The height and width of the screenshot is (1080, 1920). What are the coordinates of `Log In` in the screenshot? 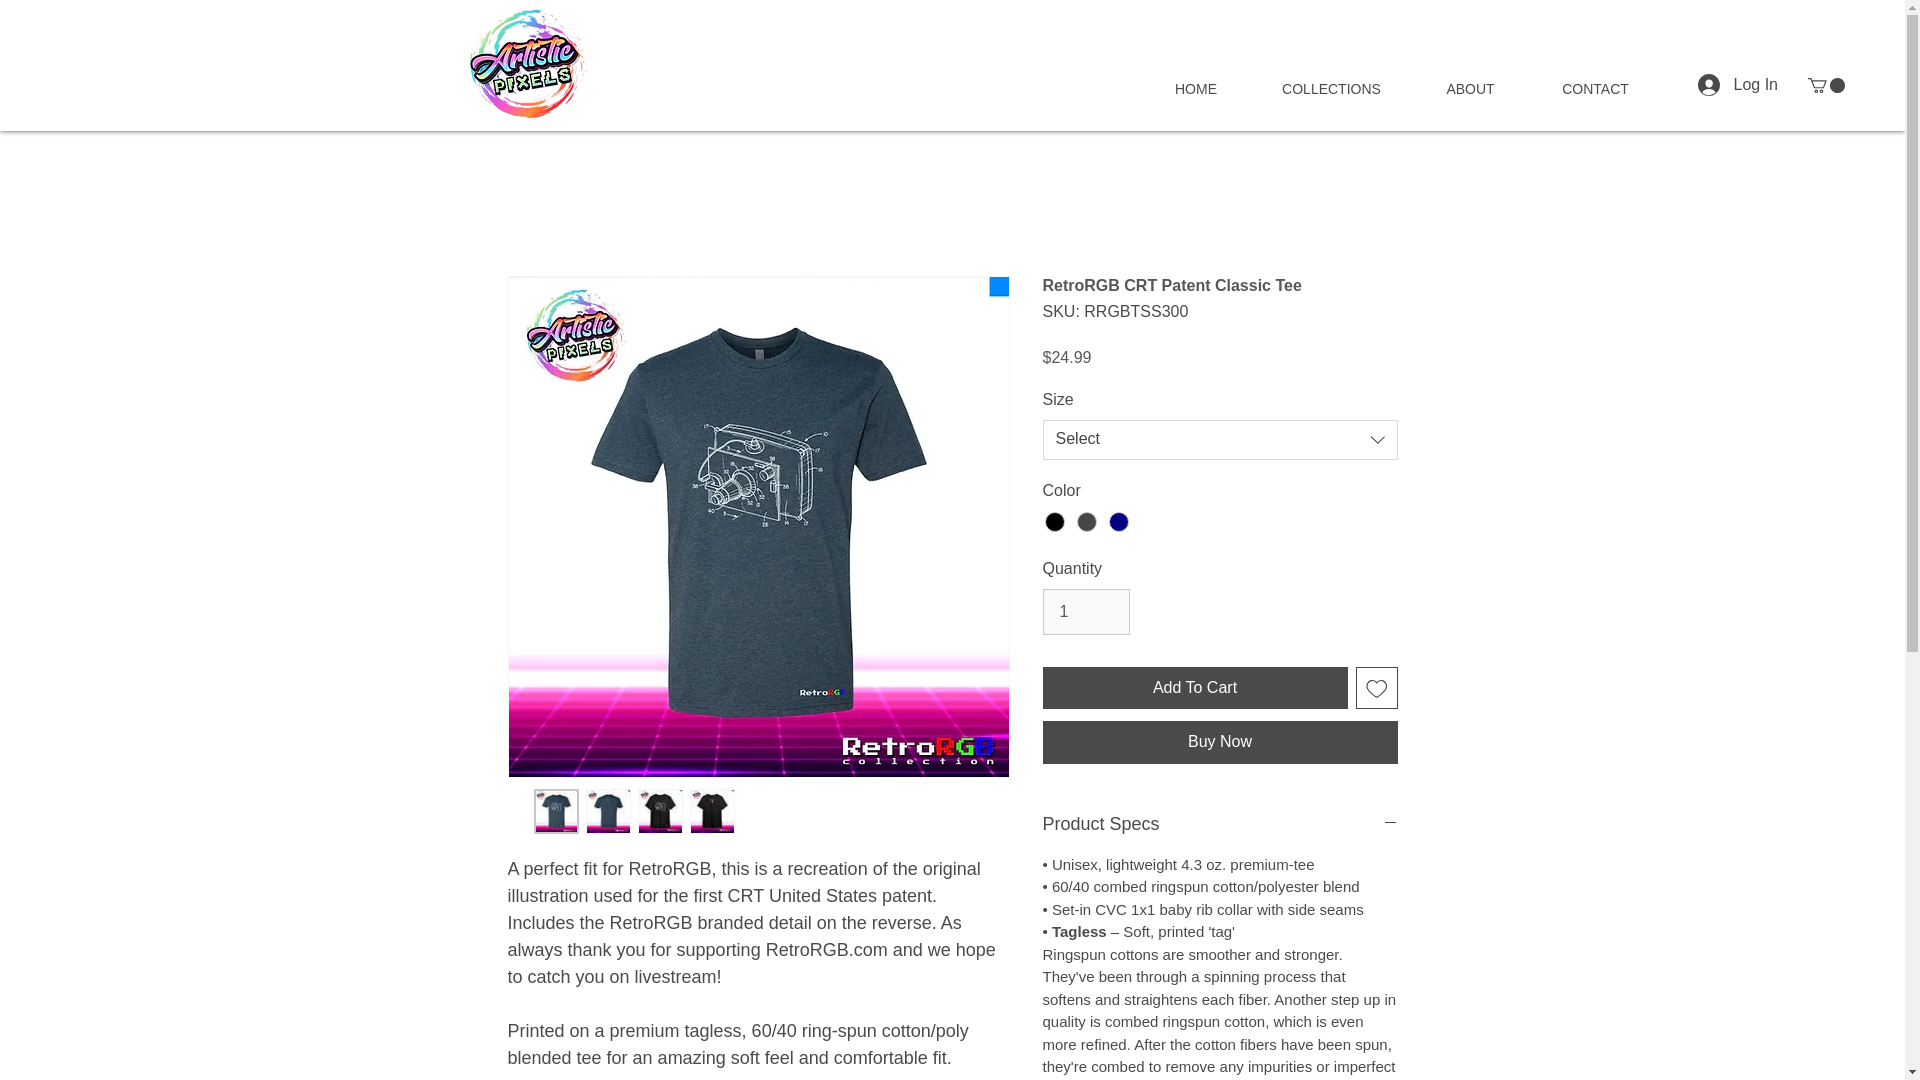 It's located at (1737, 84).